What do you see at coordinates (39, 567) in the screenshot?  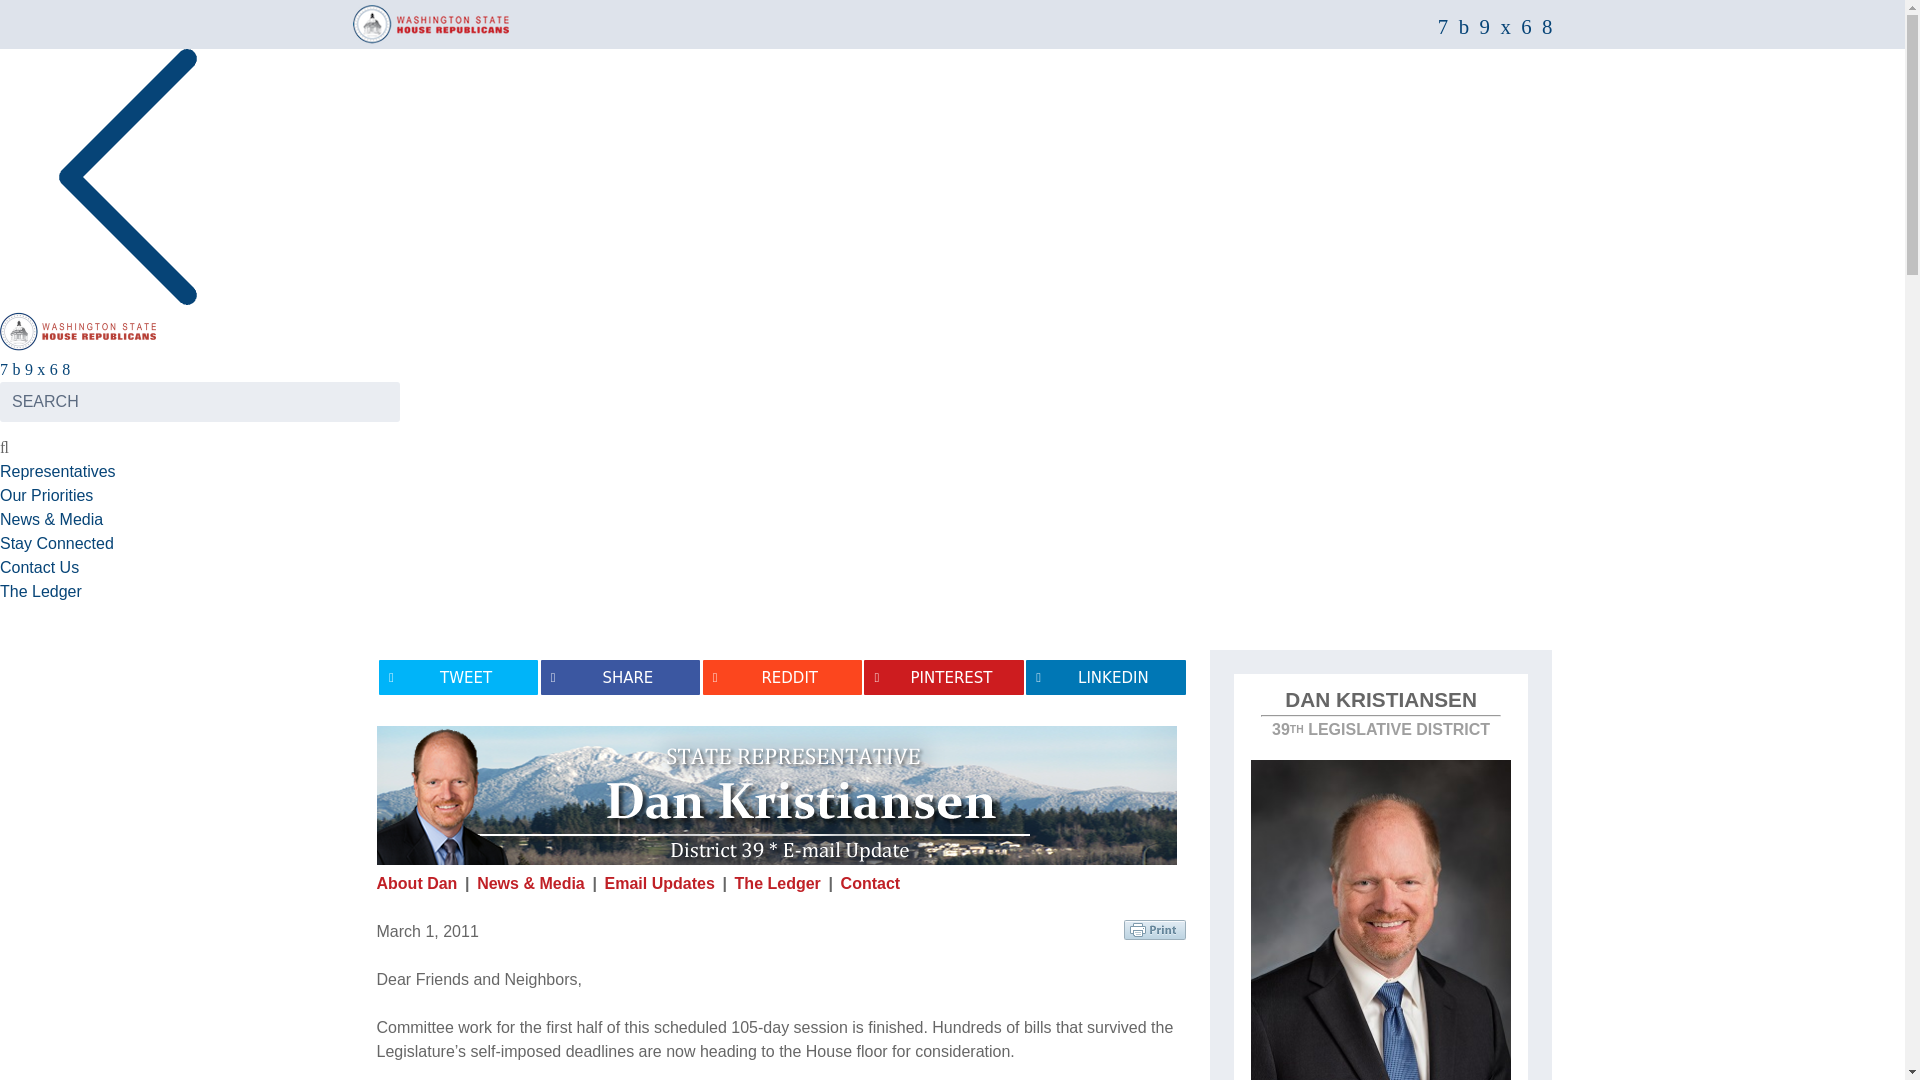 I see `Contact Us` at bounding box center [39, 567].